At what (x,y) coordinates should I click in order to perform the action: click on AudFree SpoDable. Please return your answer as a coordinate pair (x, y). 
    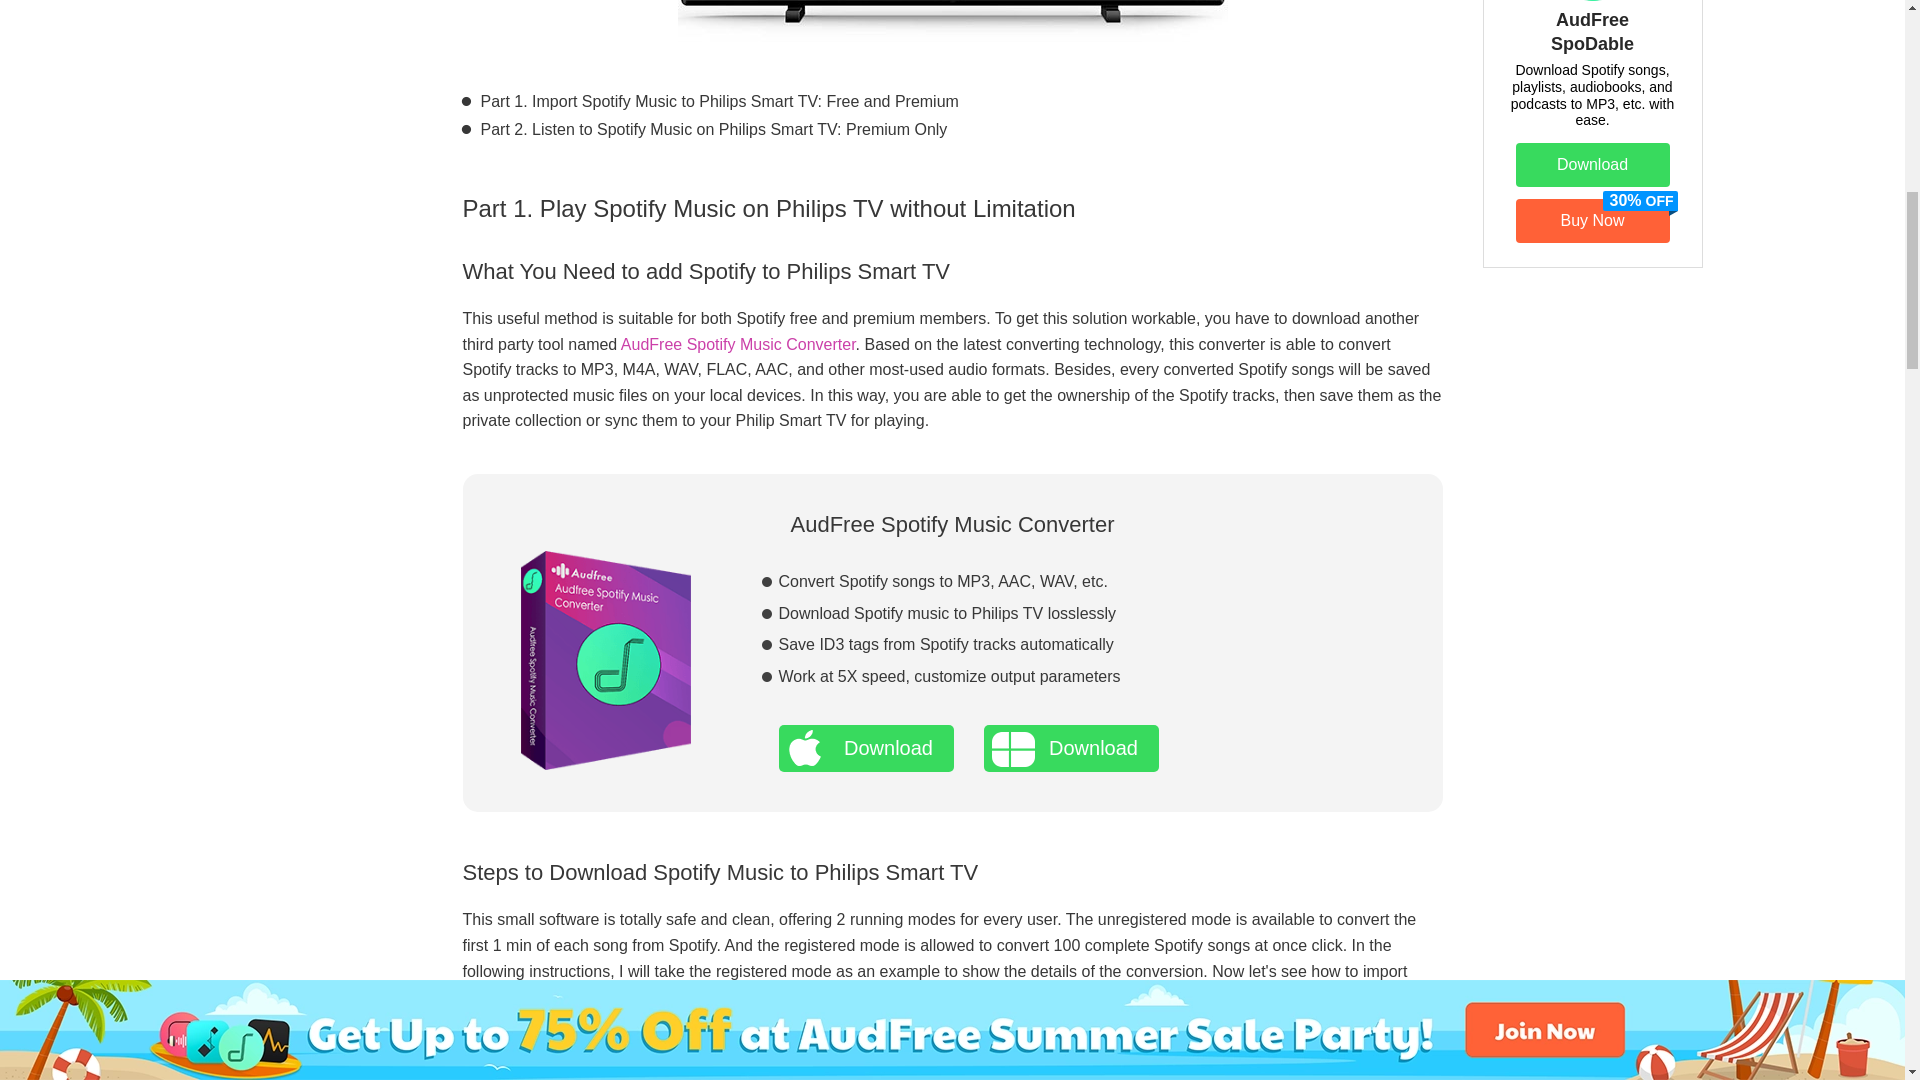
    Looking at the image, I should click on (1592, 30).